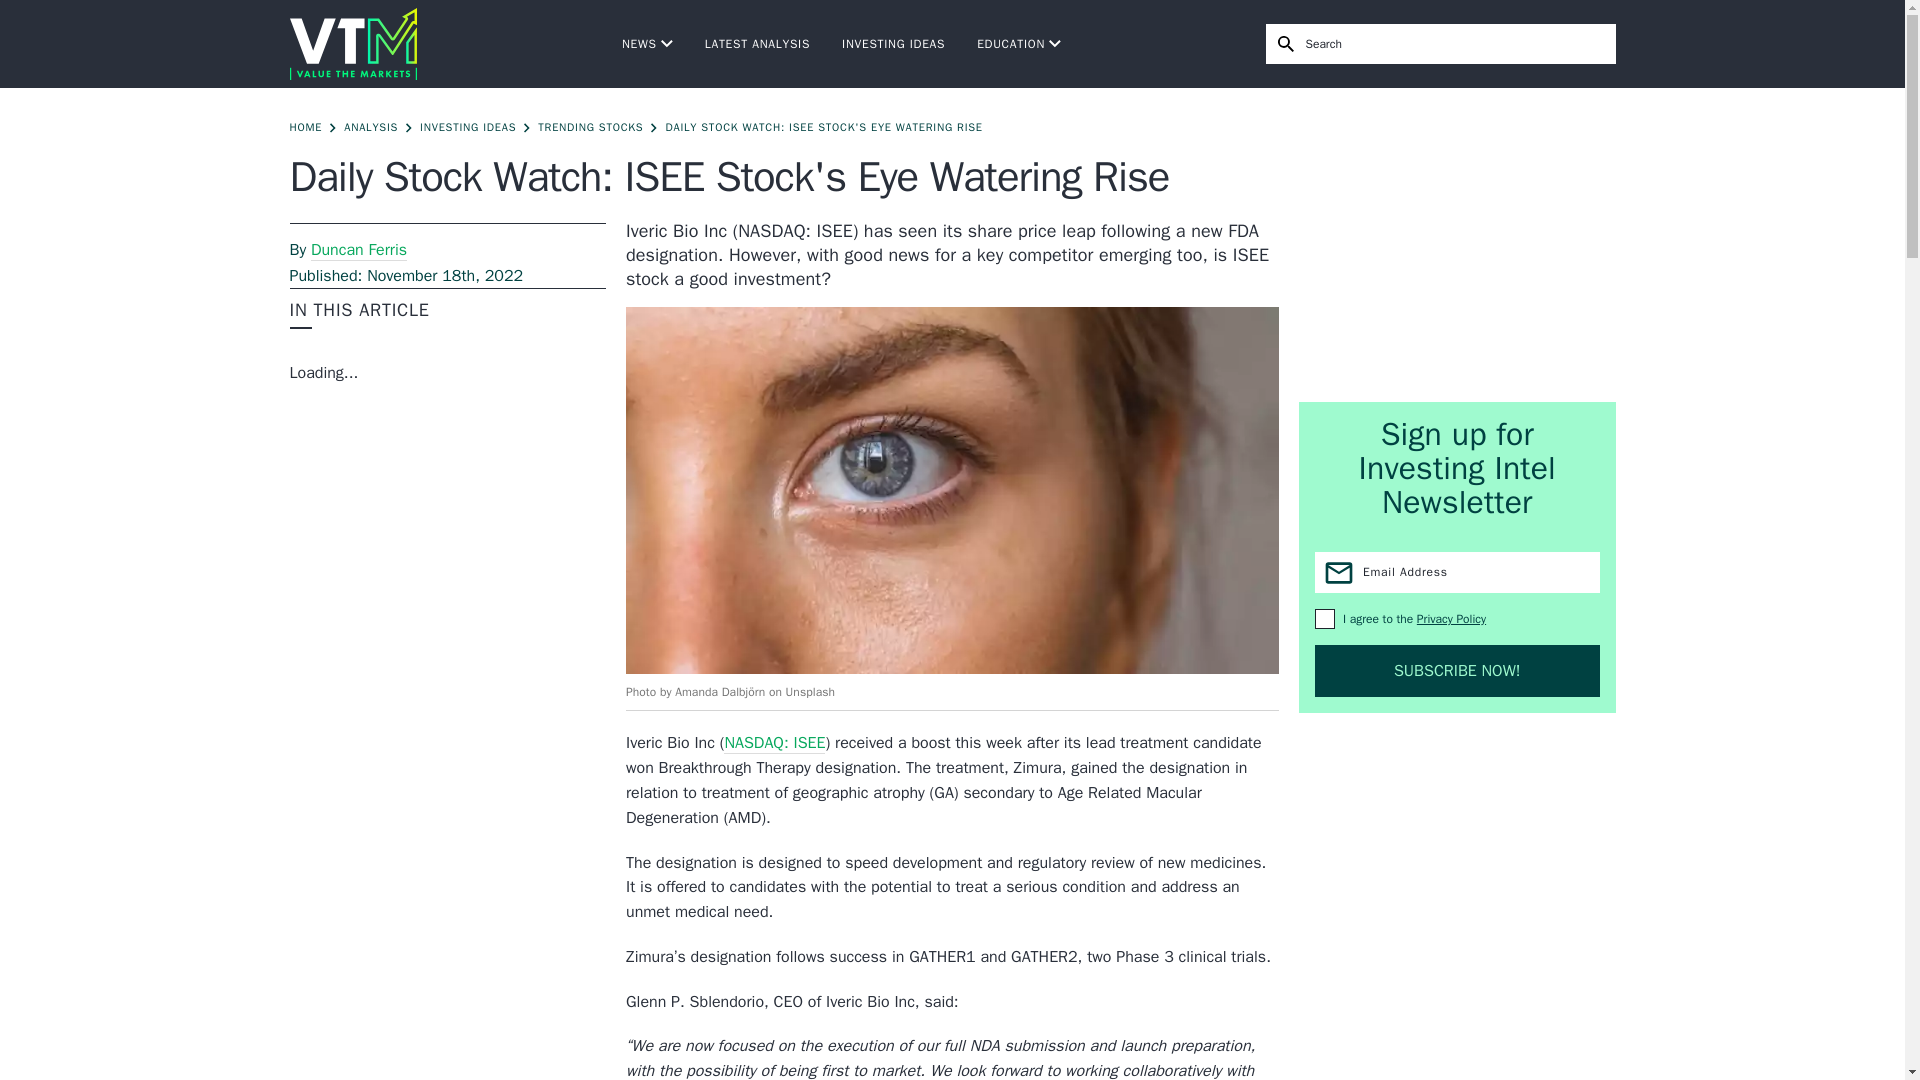 This screenshot has width=1920, height=1080. What do you see at coordinates (1324, 618) in the screenshot?
I see `Yes` at bounding box center [1324, 618].